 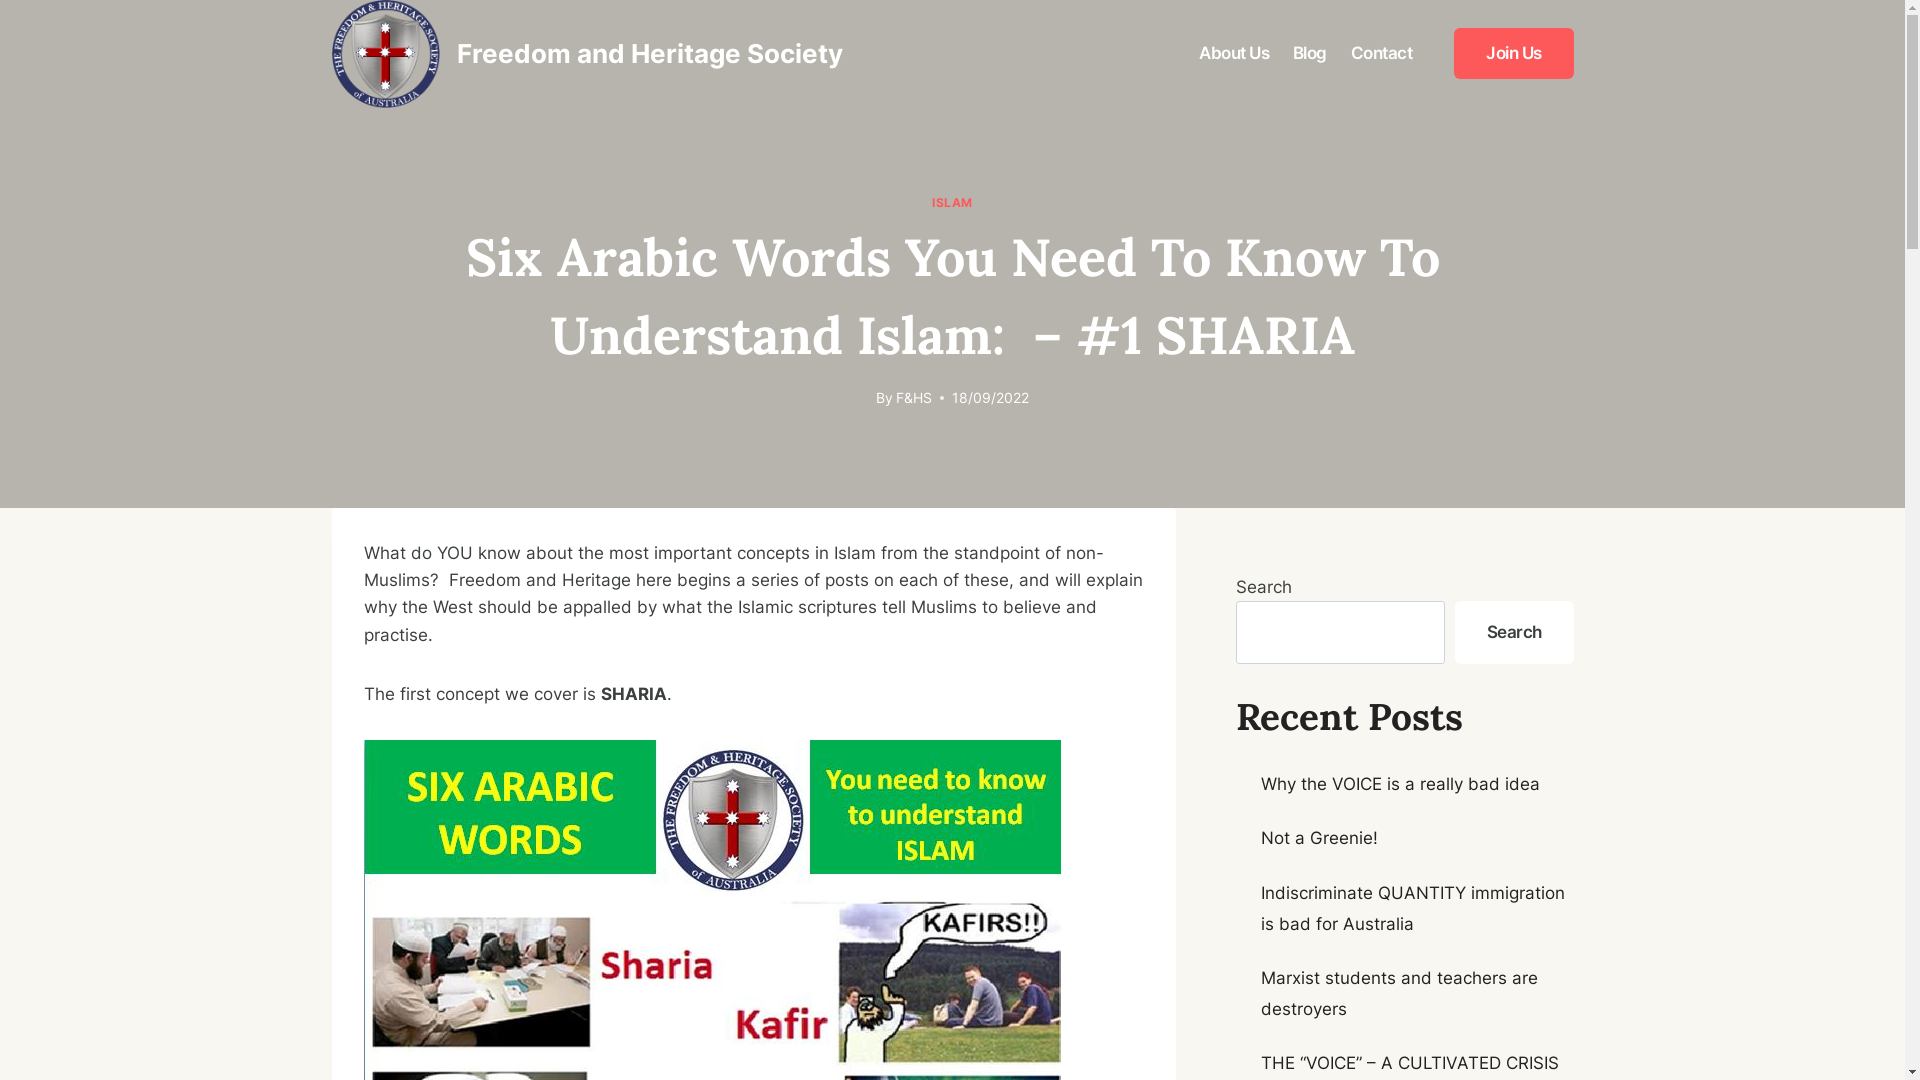 What do you see at coordinates (1400, 784) in the screenshot?
I see `Why the VOICE is a really bad idea` at bounding box center [1400, 784].